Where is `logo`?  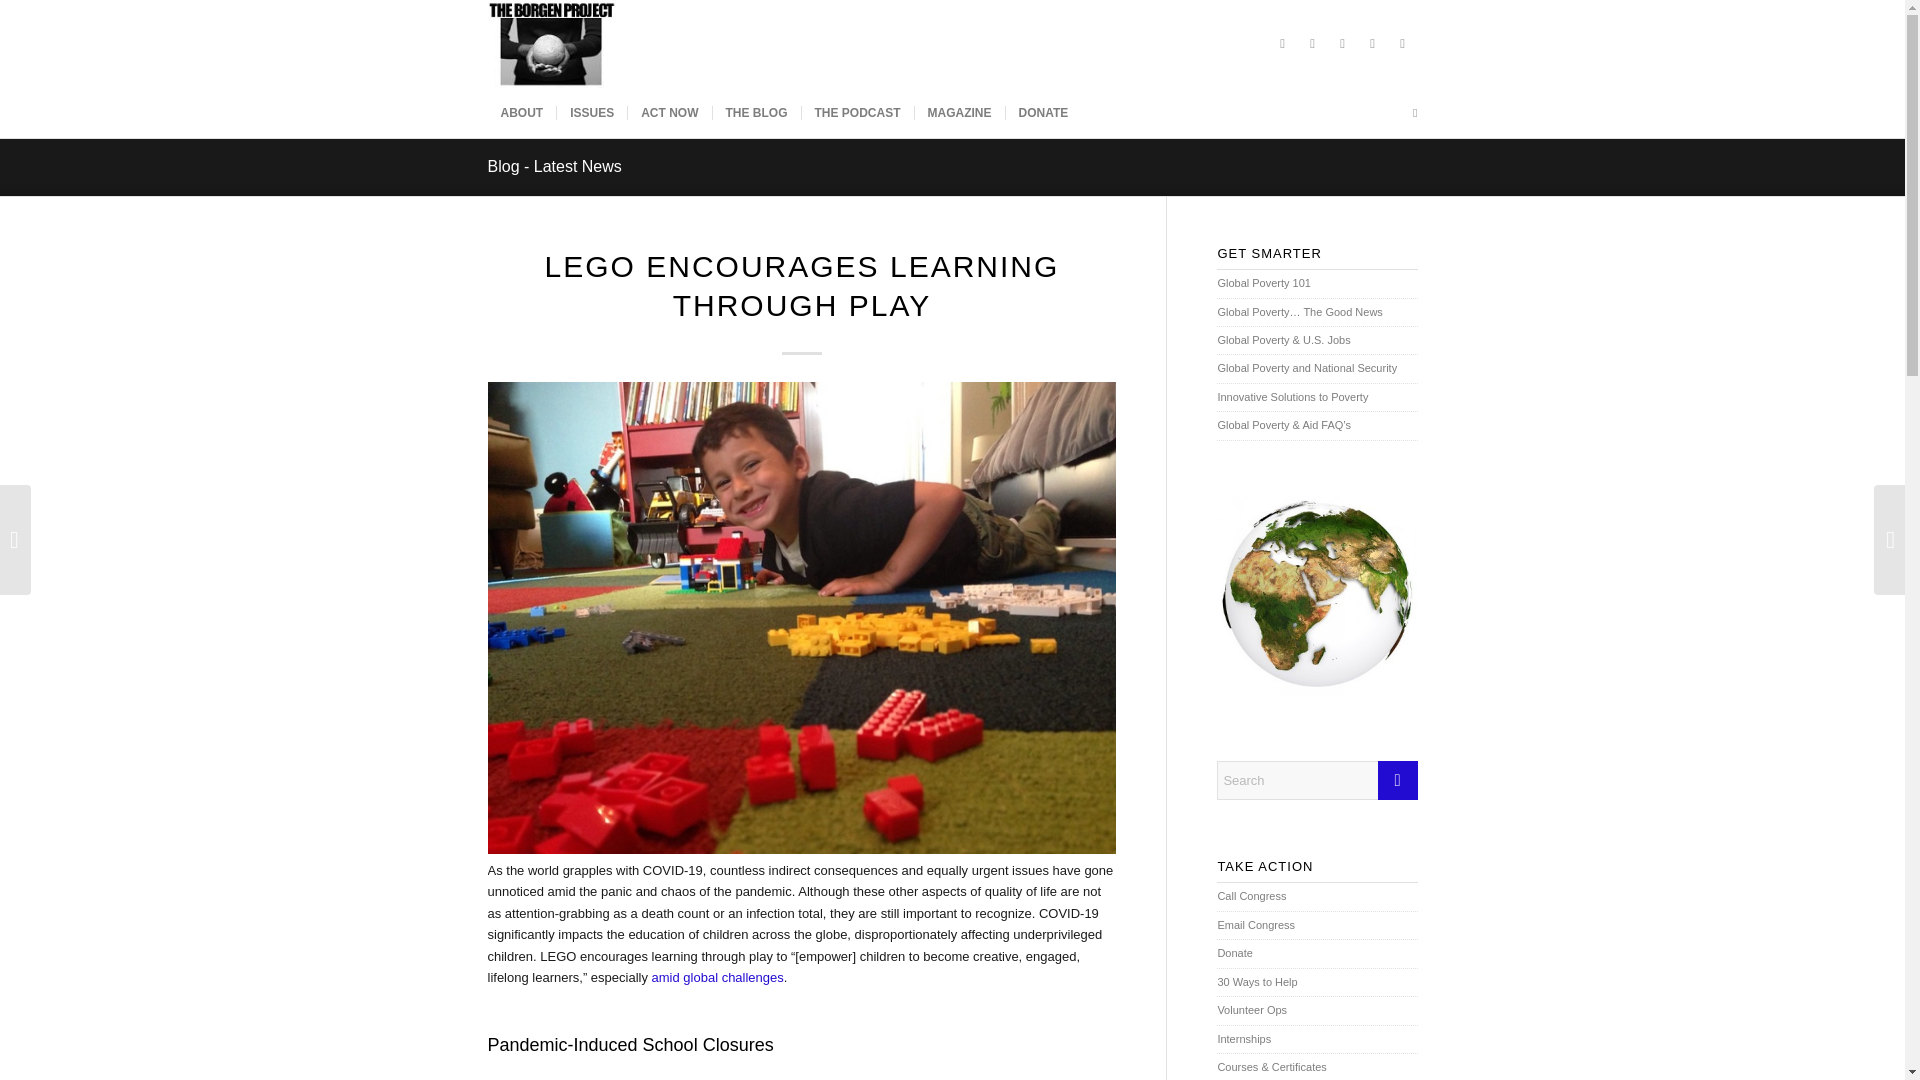 logo is located at coordinates (552, 44).